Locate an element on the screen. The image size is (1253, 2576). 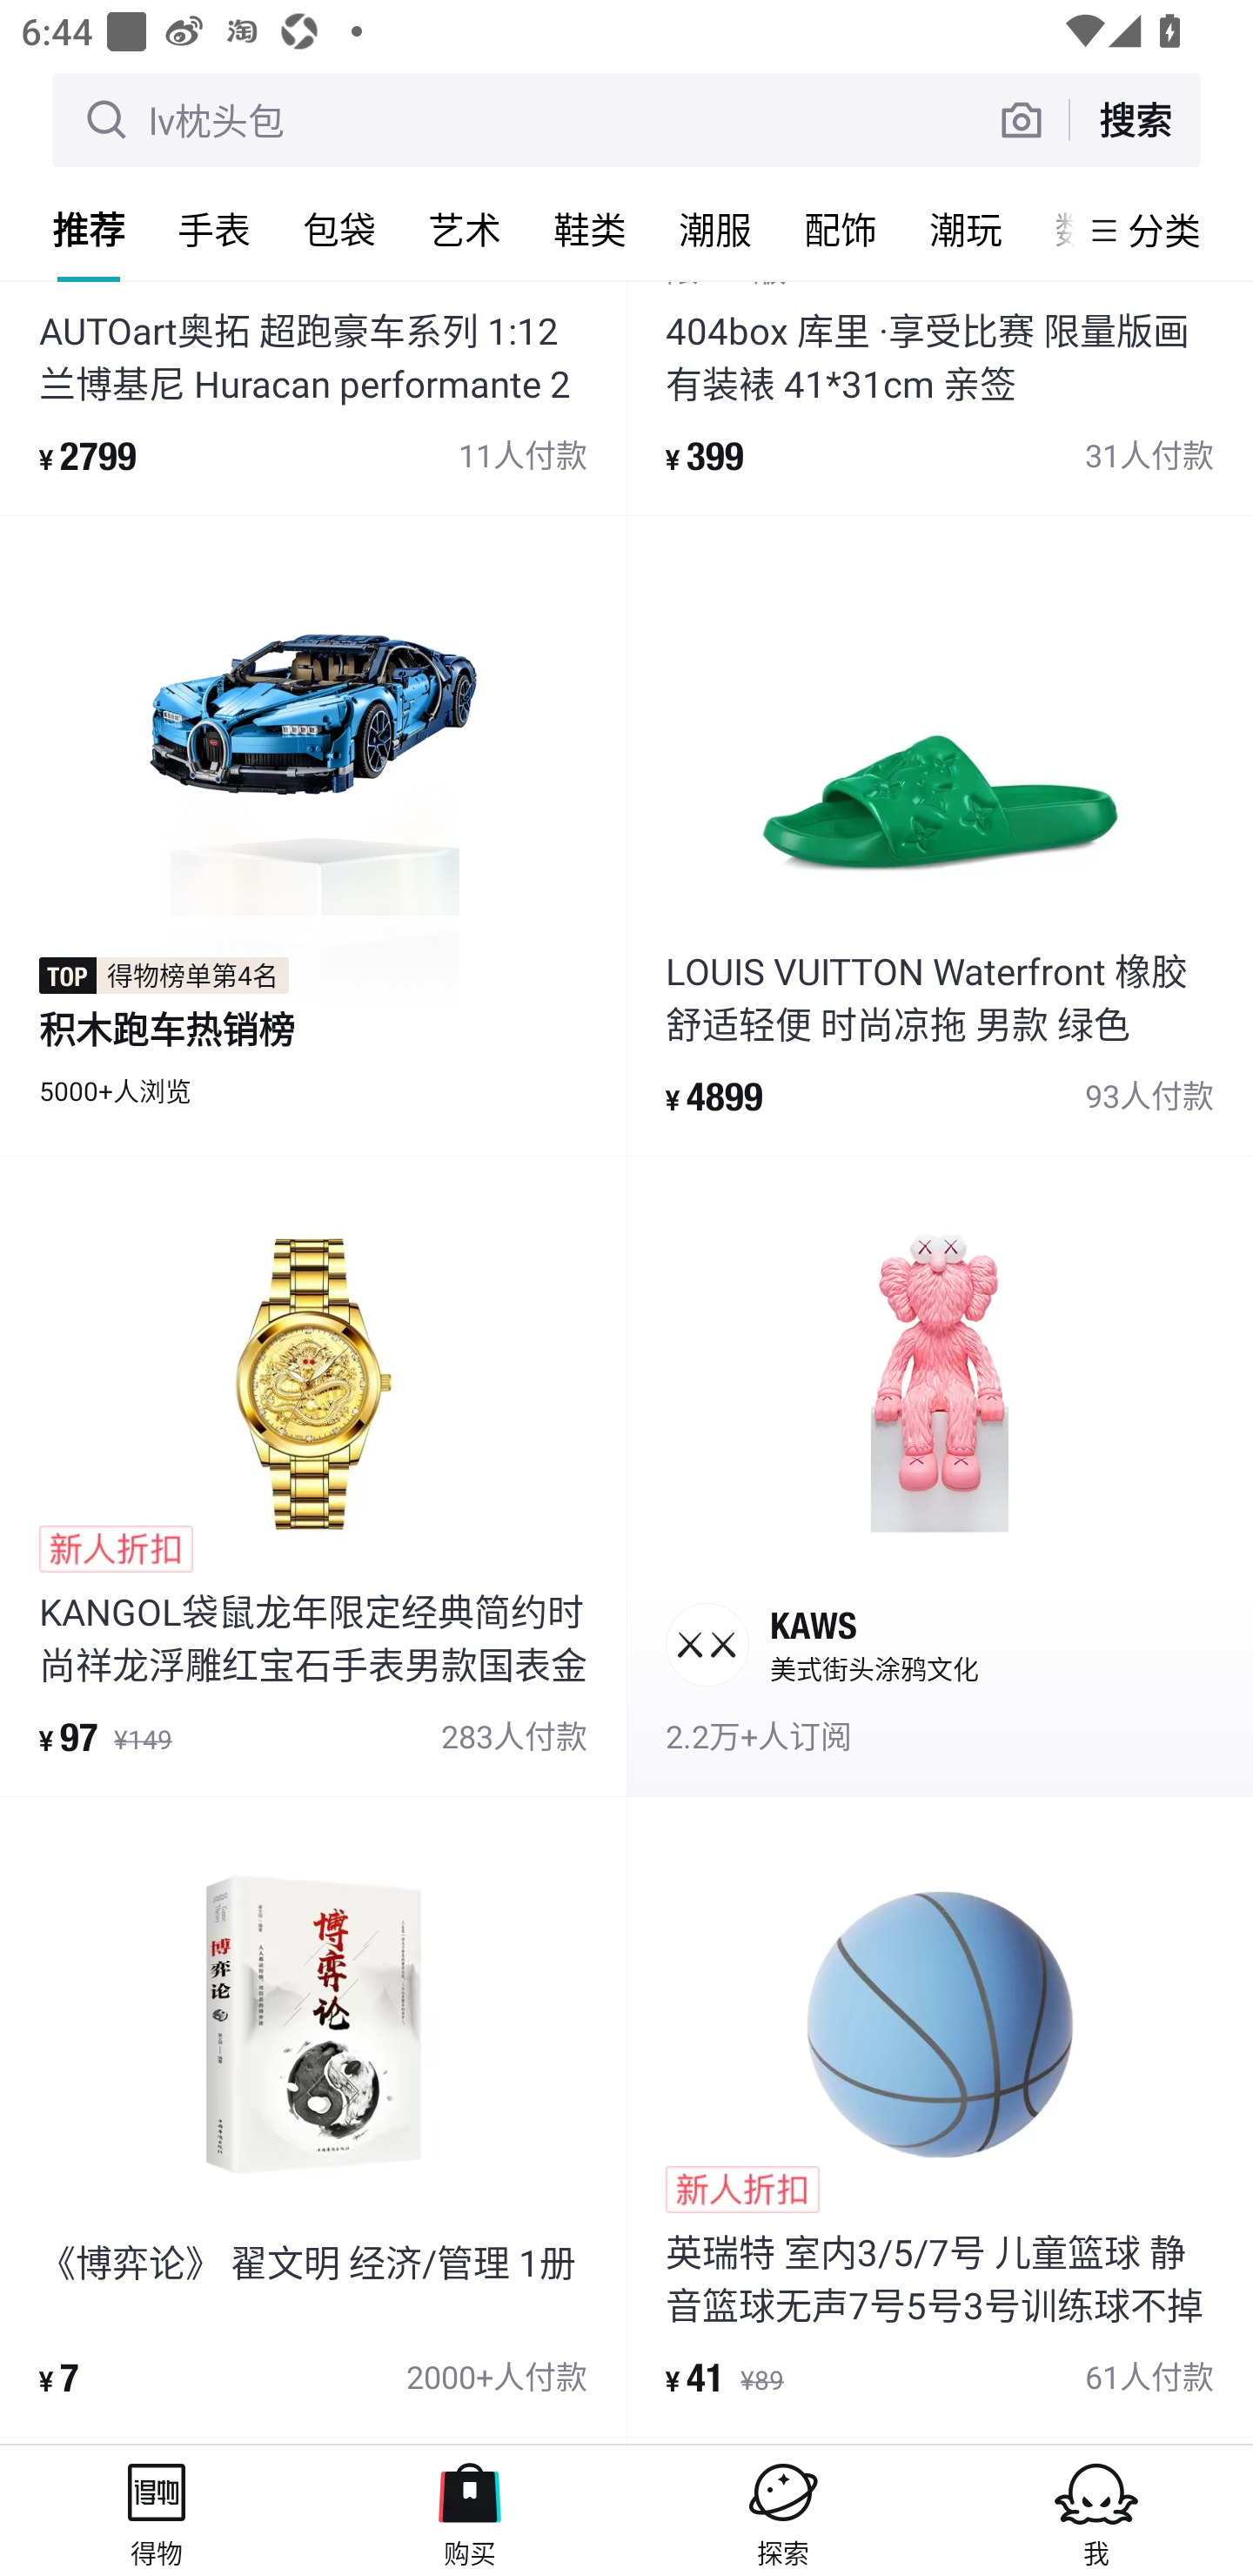
product_item 《博弈论》 翟文明 经济/管理 1册 ¥ 7 2000+人付款 is located at coordinates (313, 2117).